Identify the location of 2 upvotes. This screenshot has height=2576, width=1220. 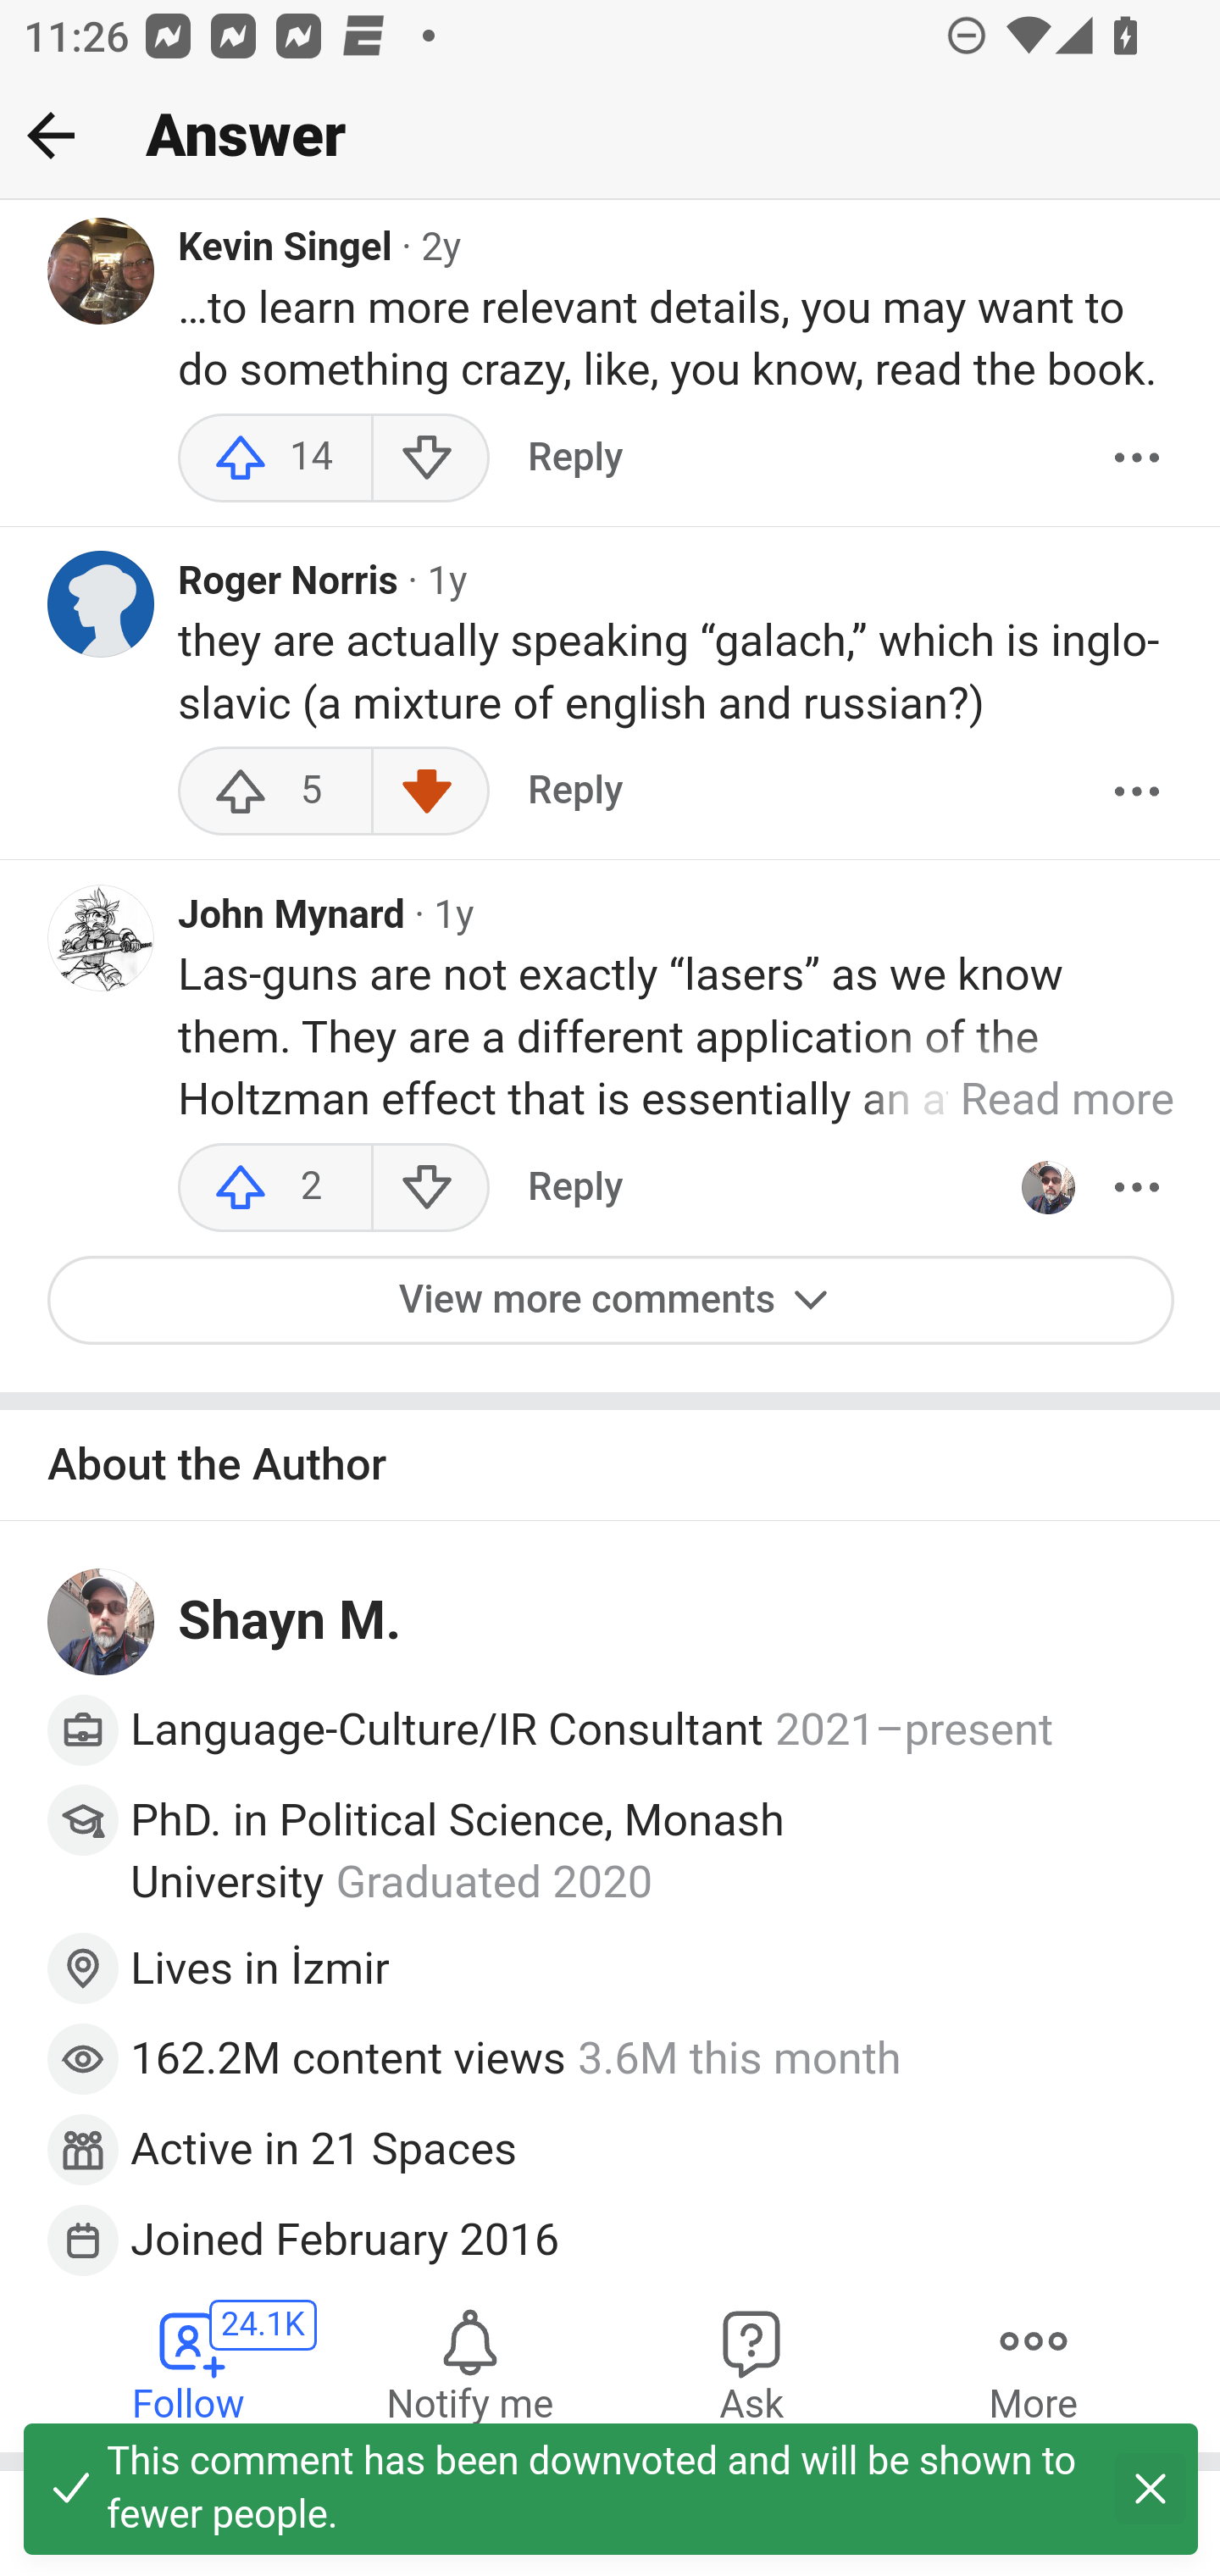
(275, 1188).